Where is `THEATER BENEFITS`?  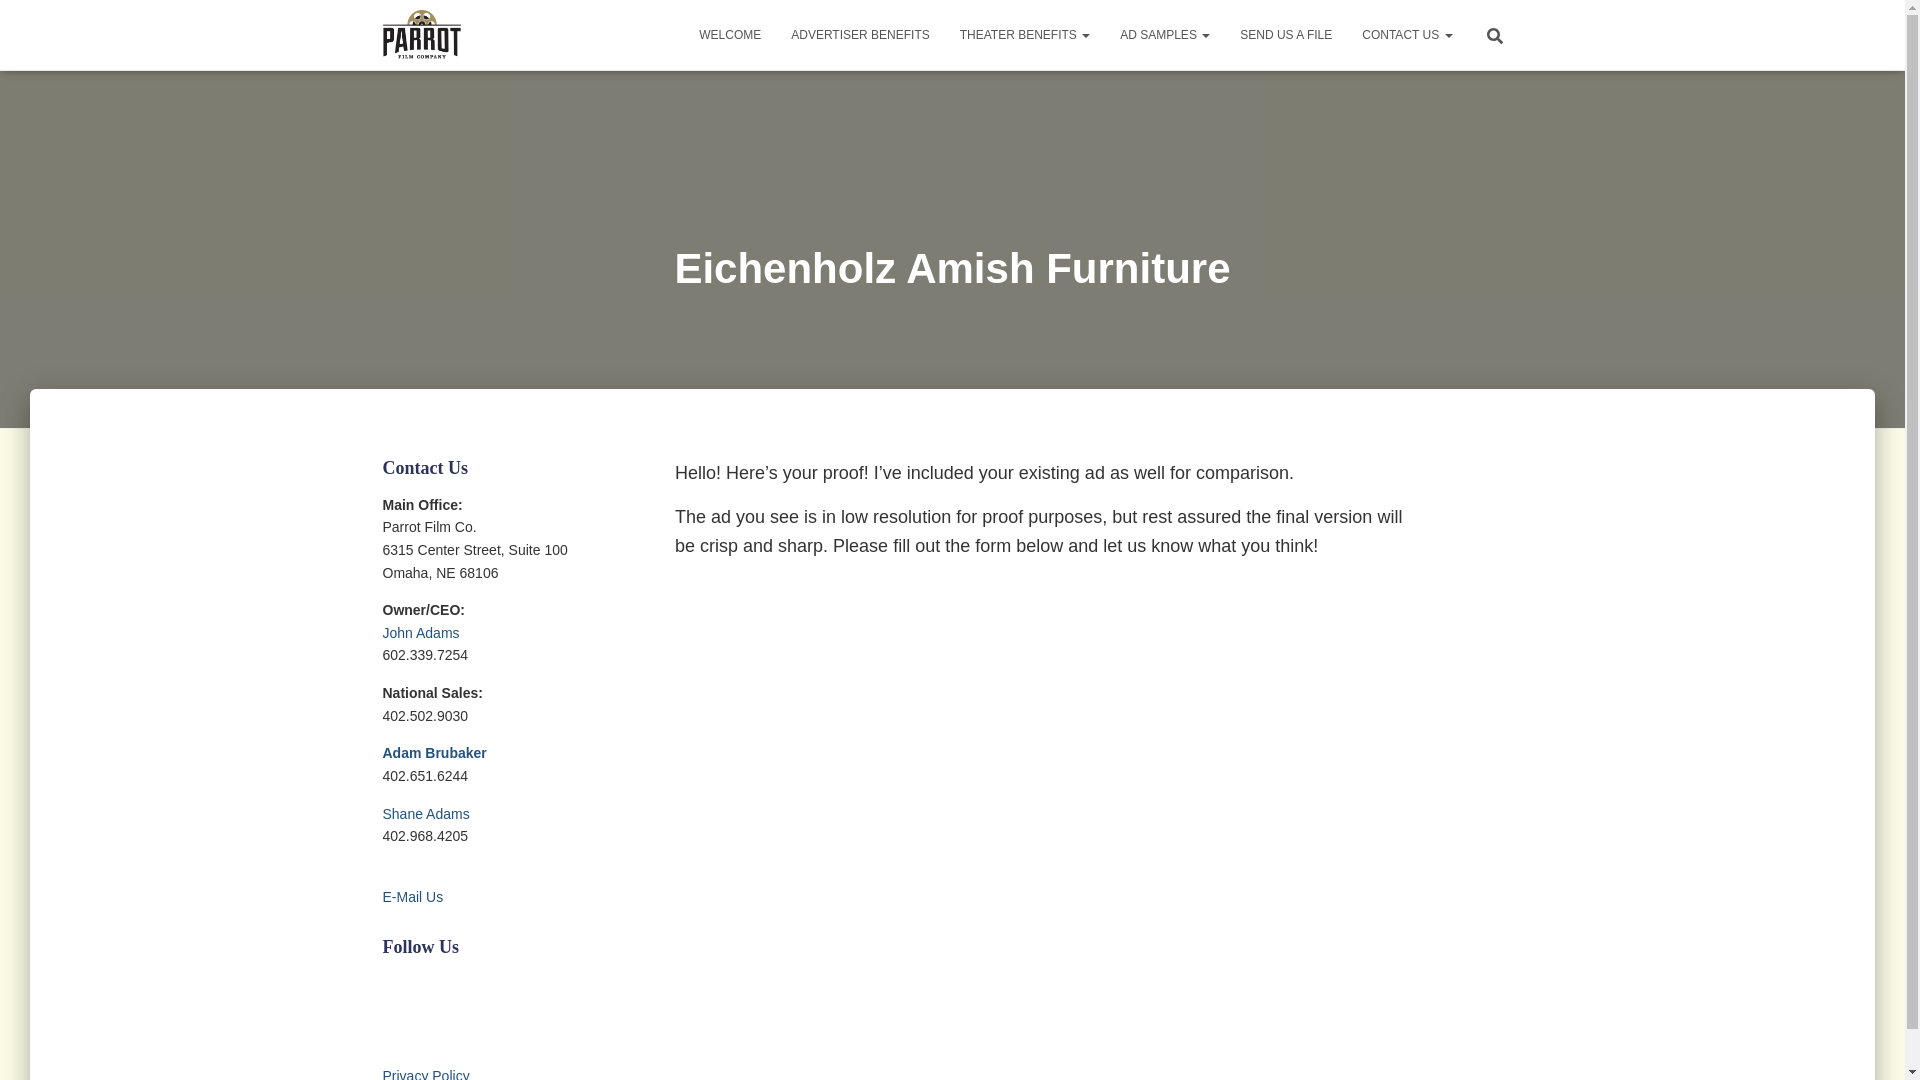
THEATER BENEFITS is located at coordinates (1024, 34).